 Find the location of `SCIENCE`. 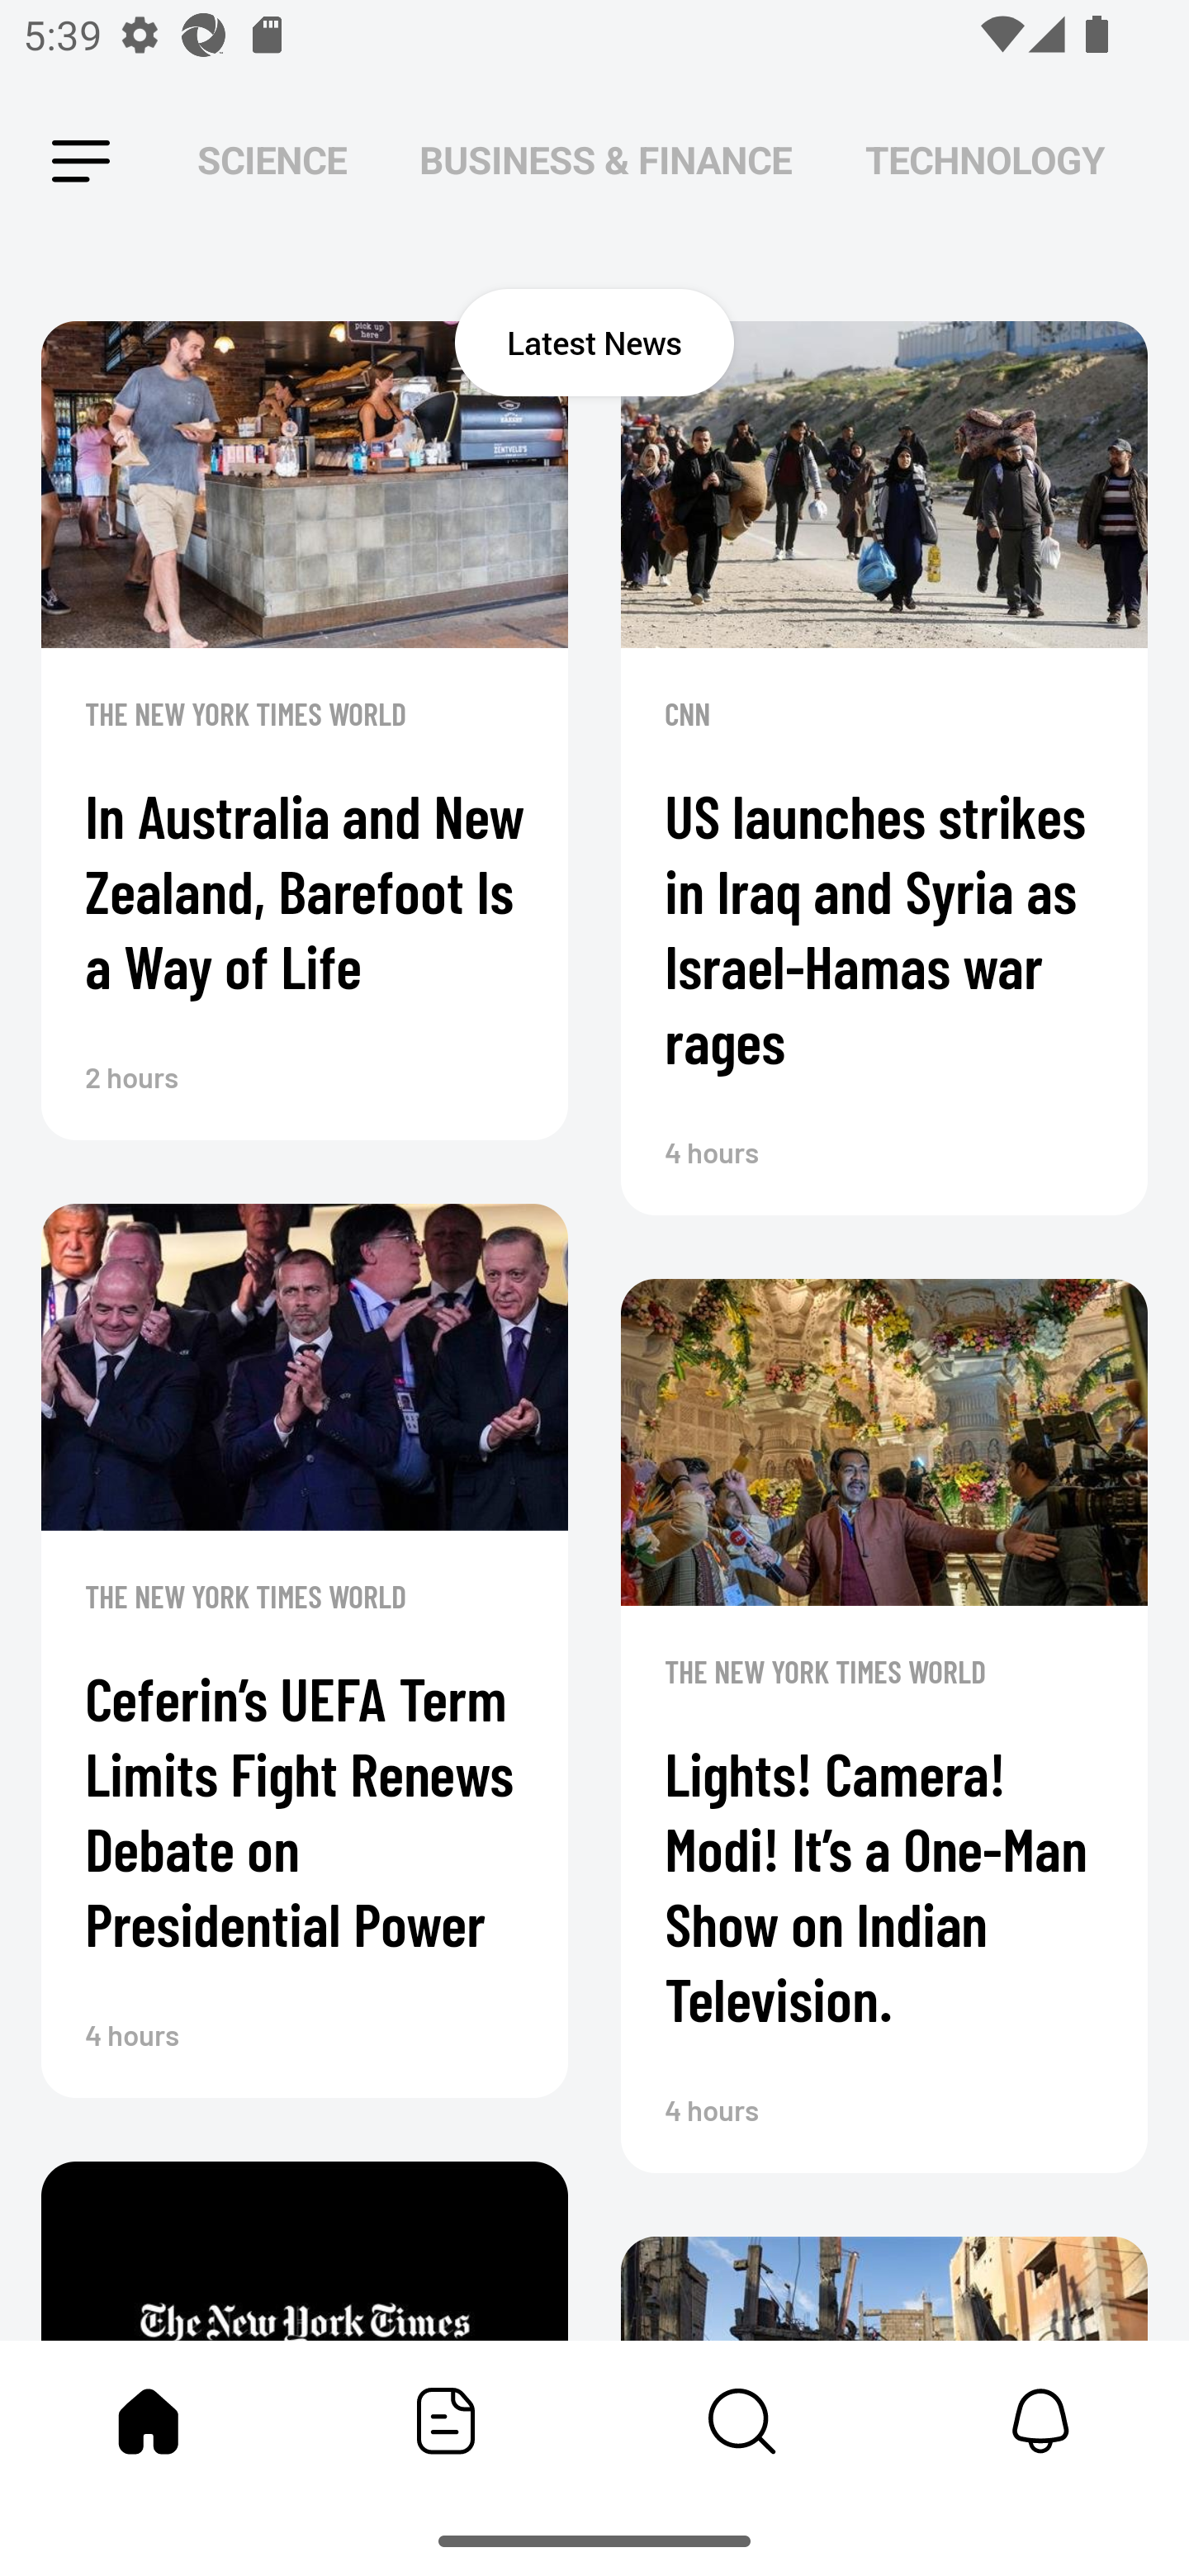

SCIENCE is located at coordinates (272, 160).